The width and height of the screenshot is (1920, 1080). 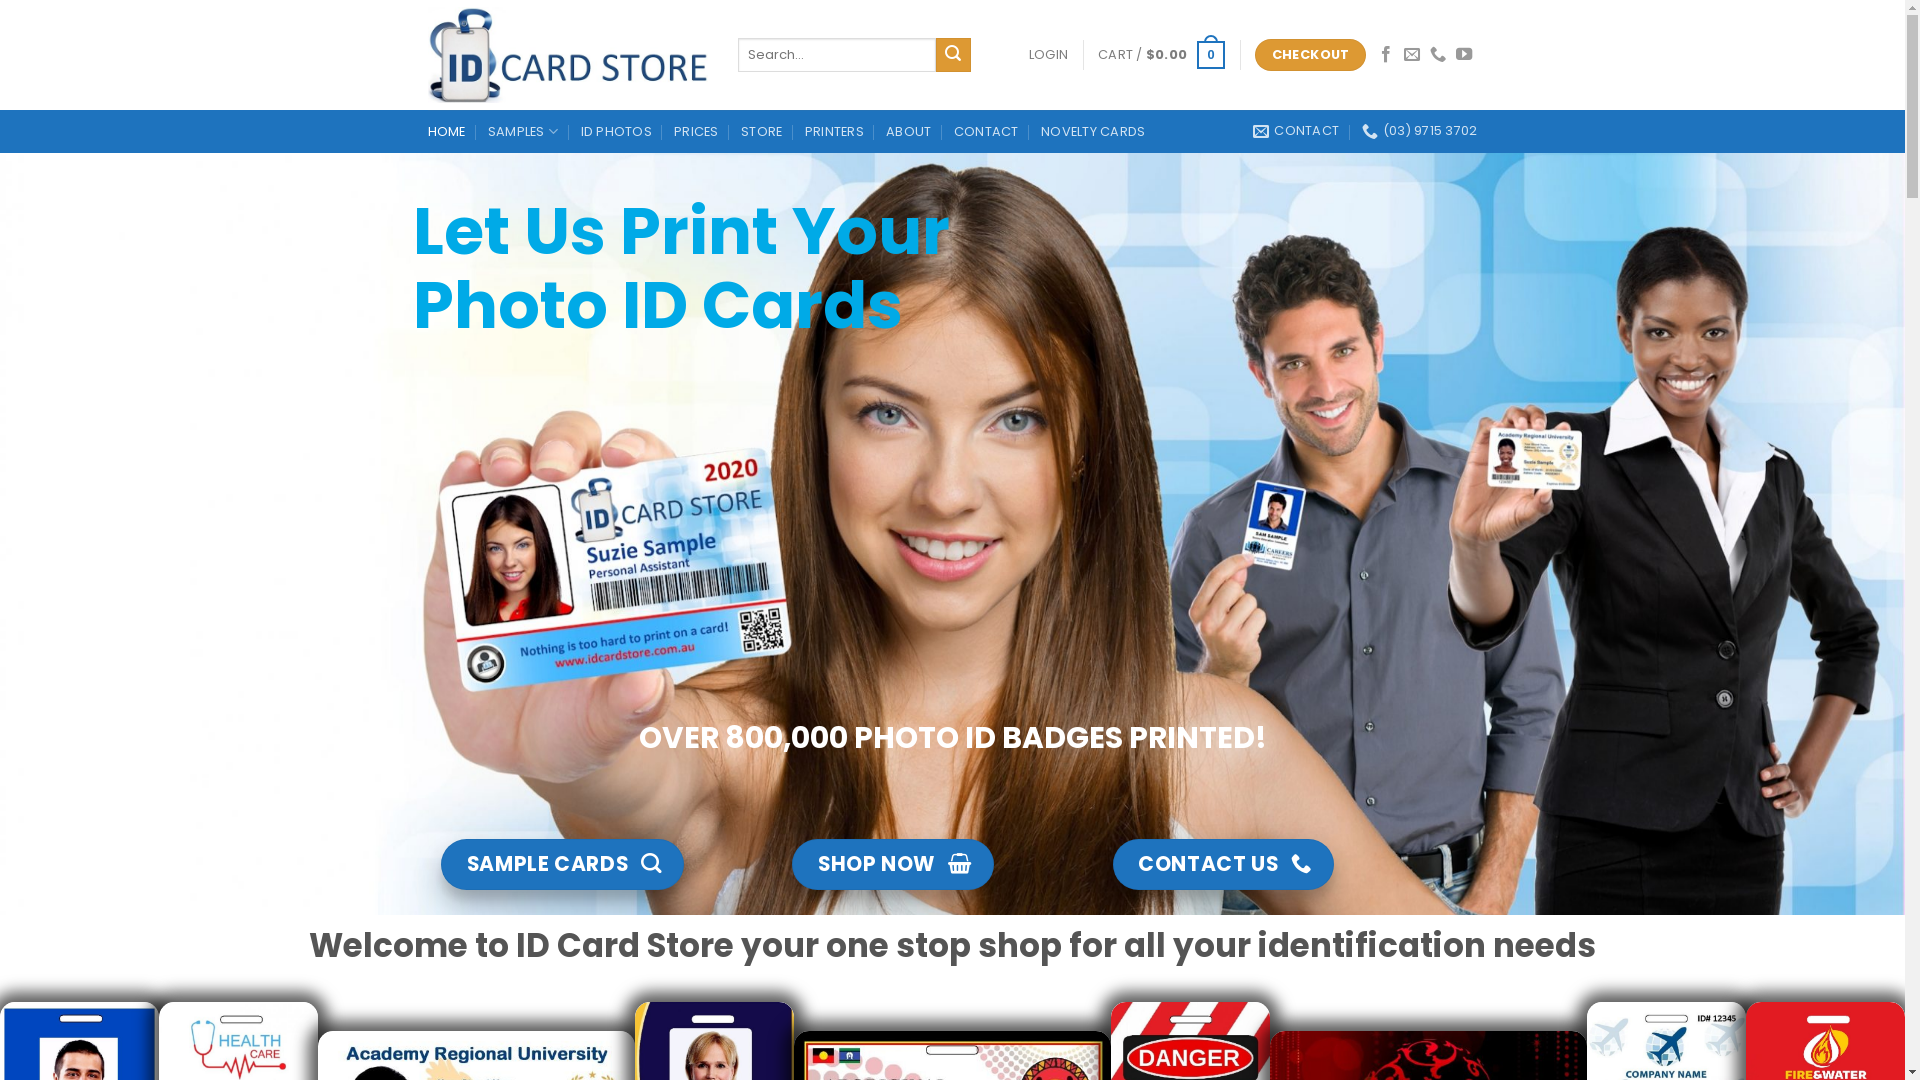 What do you see at coordinates (1048, 55) in the screenshot?
I see `LOGIN` at bounding box center [1048, 55].